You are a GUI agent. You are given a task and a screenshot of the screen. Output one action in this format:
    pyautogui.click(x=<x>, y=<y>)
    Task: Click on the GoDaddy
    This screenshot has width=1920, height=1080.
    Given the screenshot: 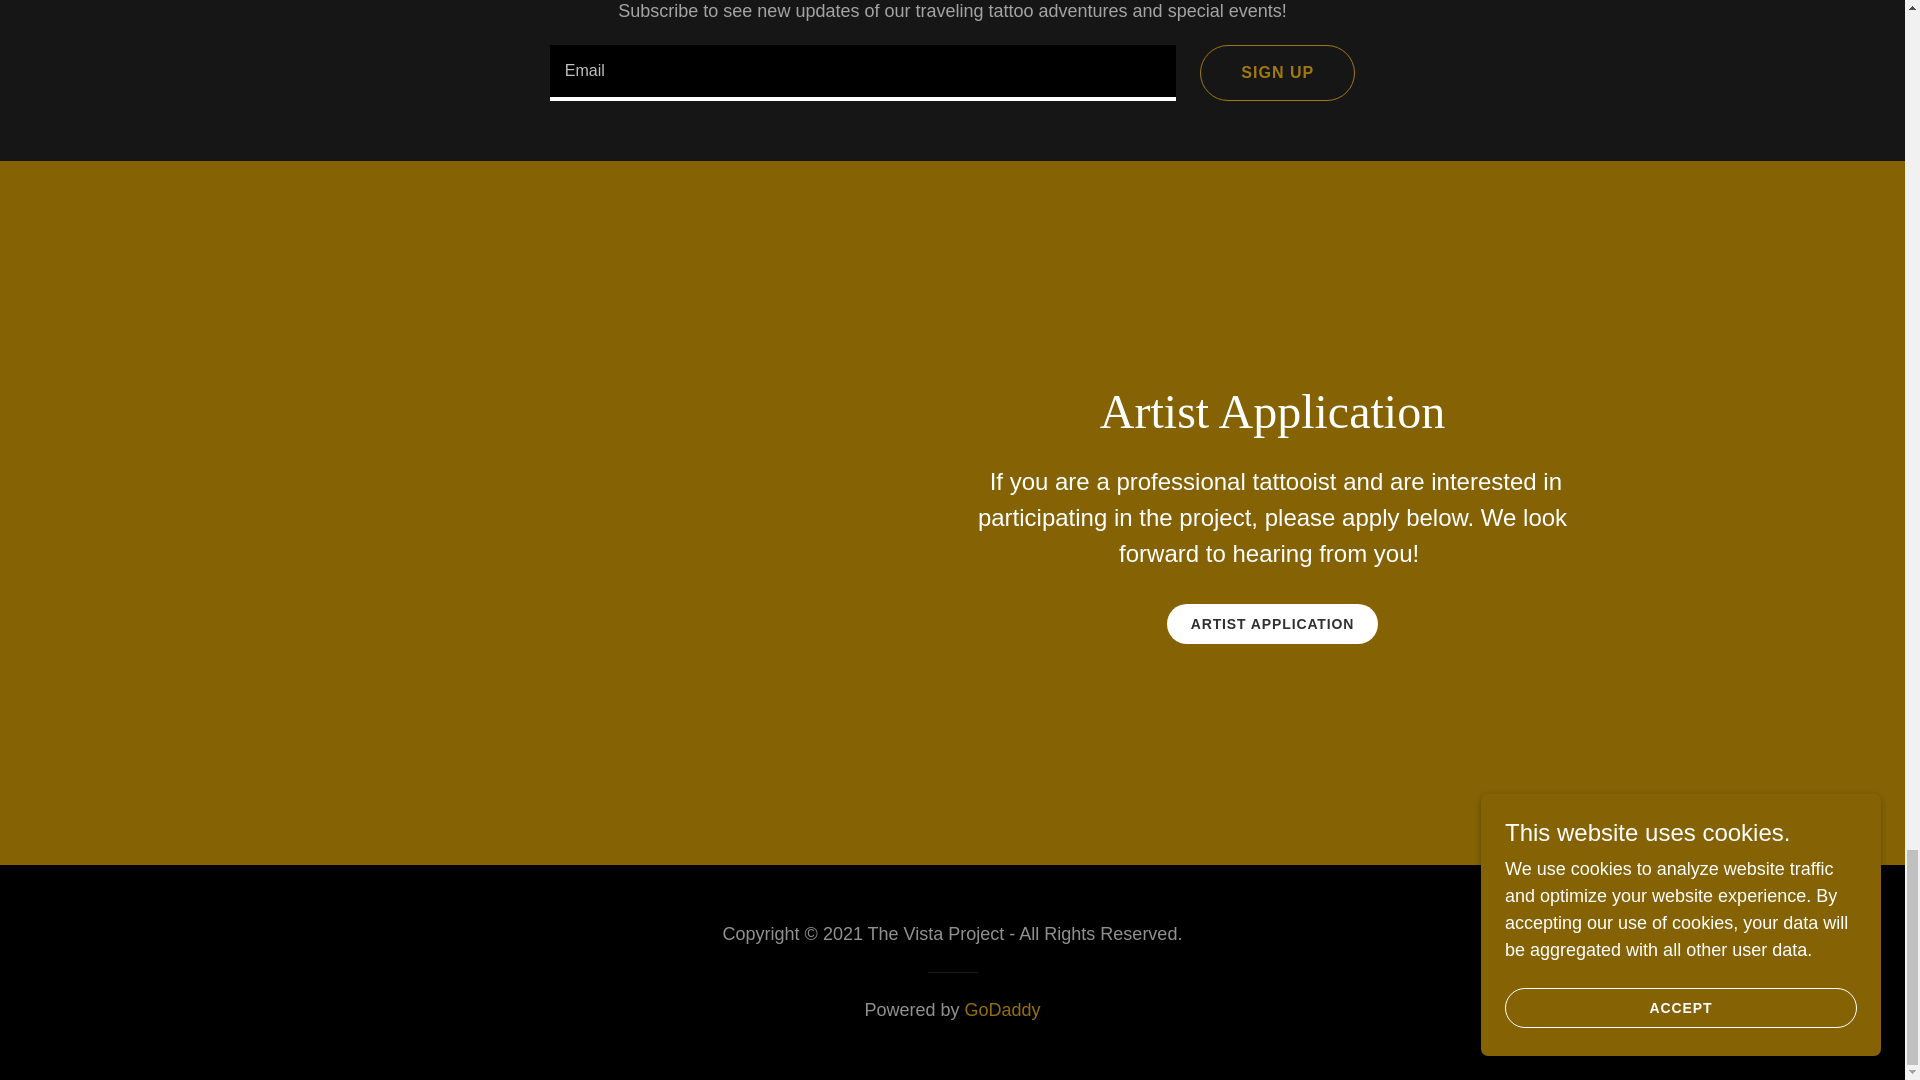 What is the action you would take?
    pyautogui.click(x=1002, y=1010)
    